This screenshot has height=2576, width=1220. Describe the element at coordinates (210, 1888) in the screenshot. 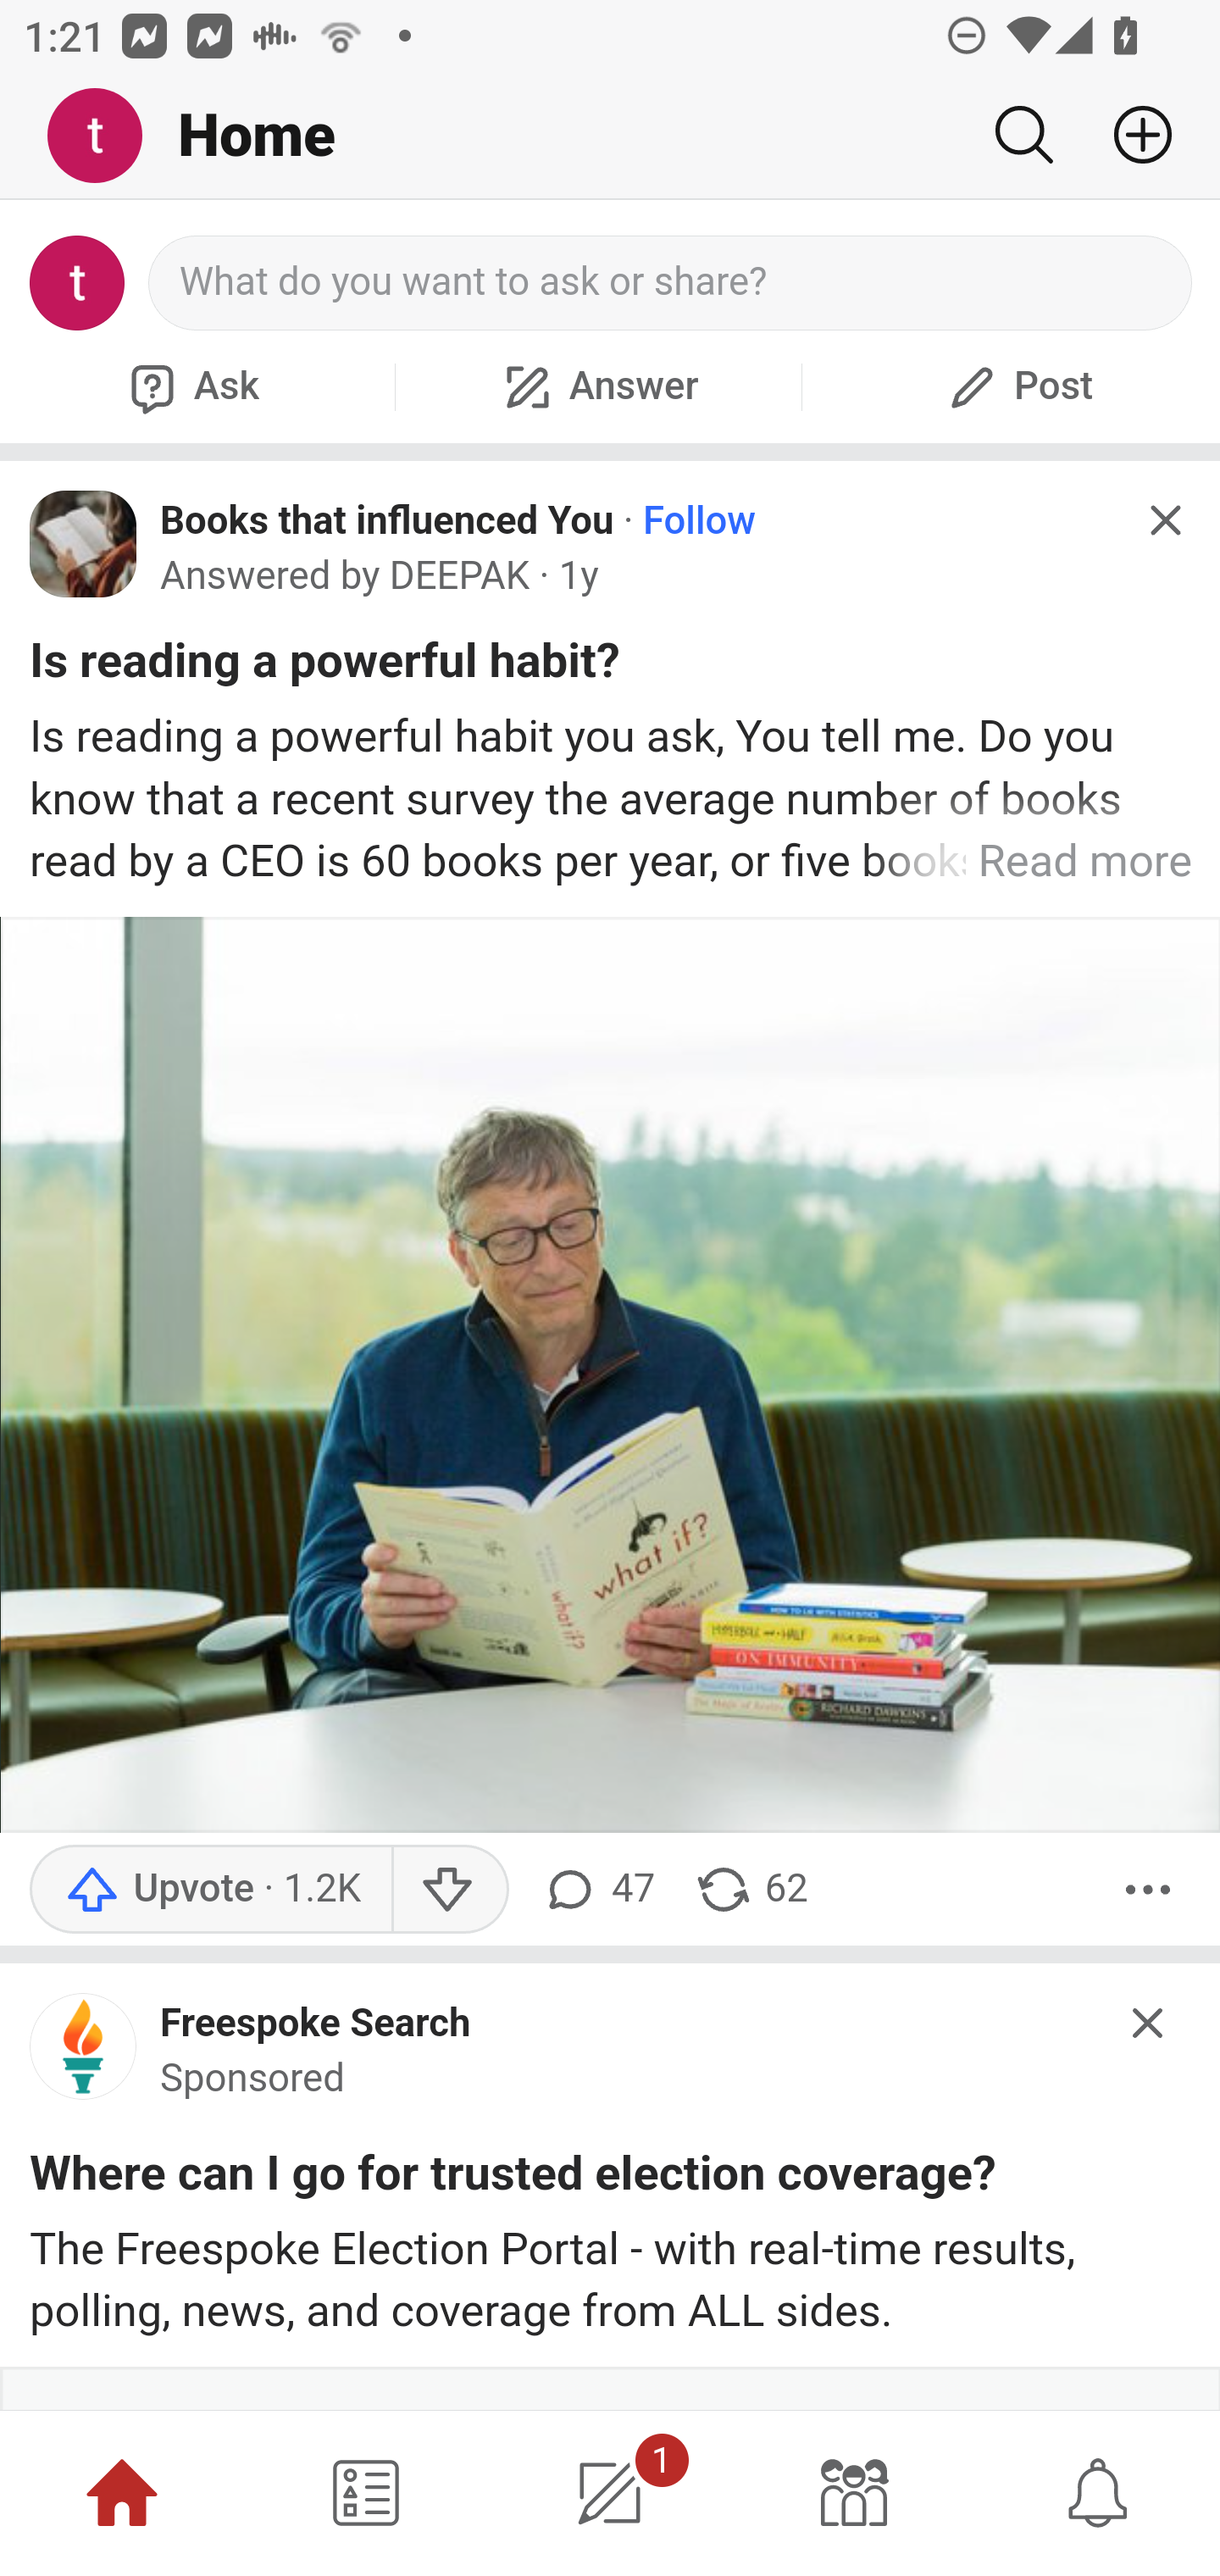

I see `Upvote` at that location.